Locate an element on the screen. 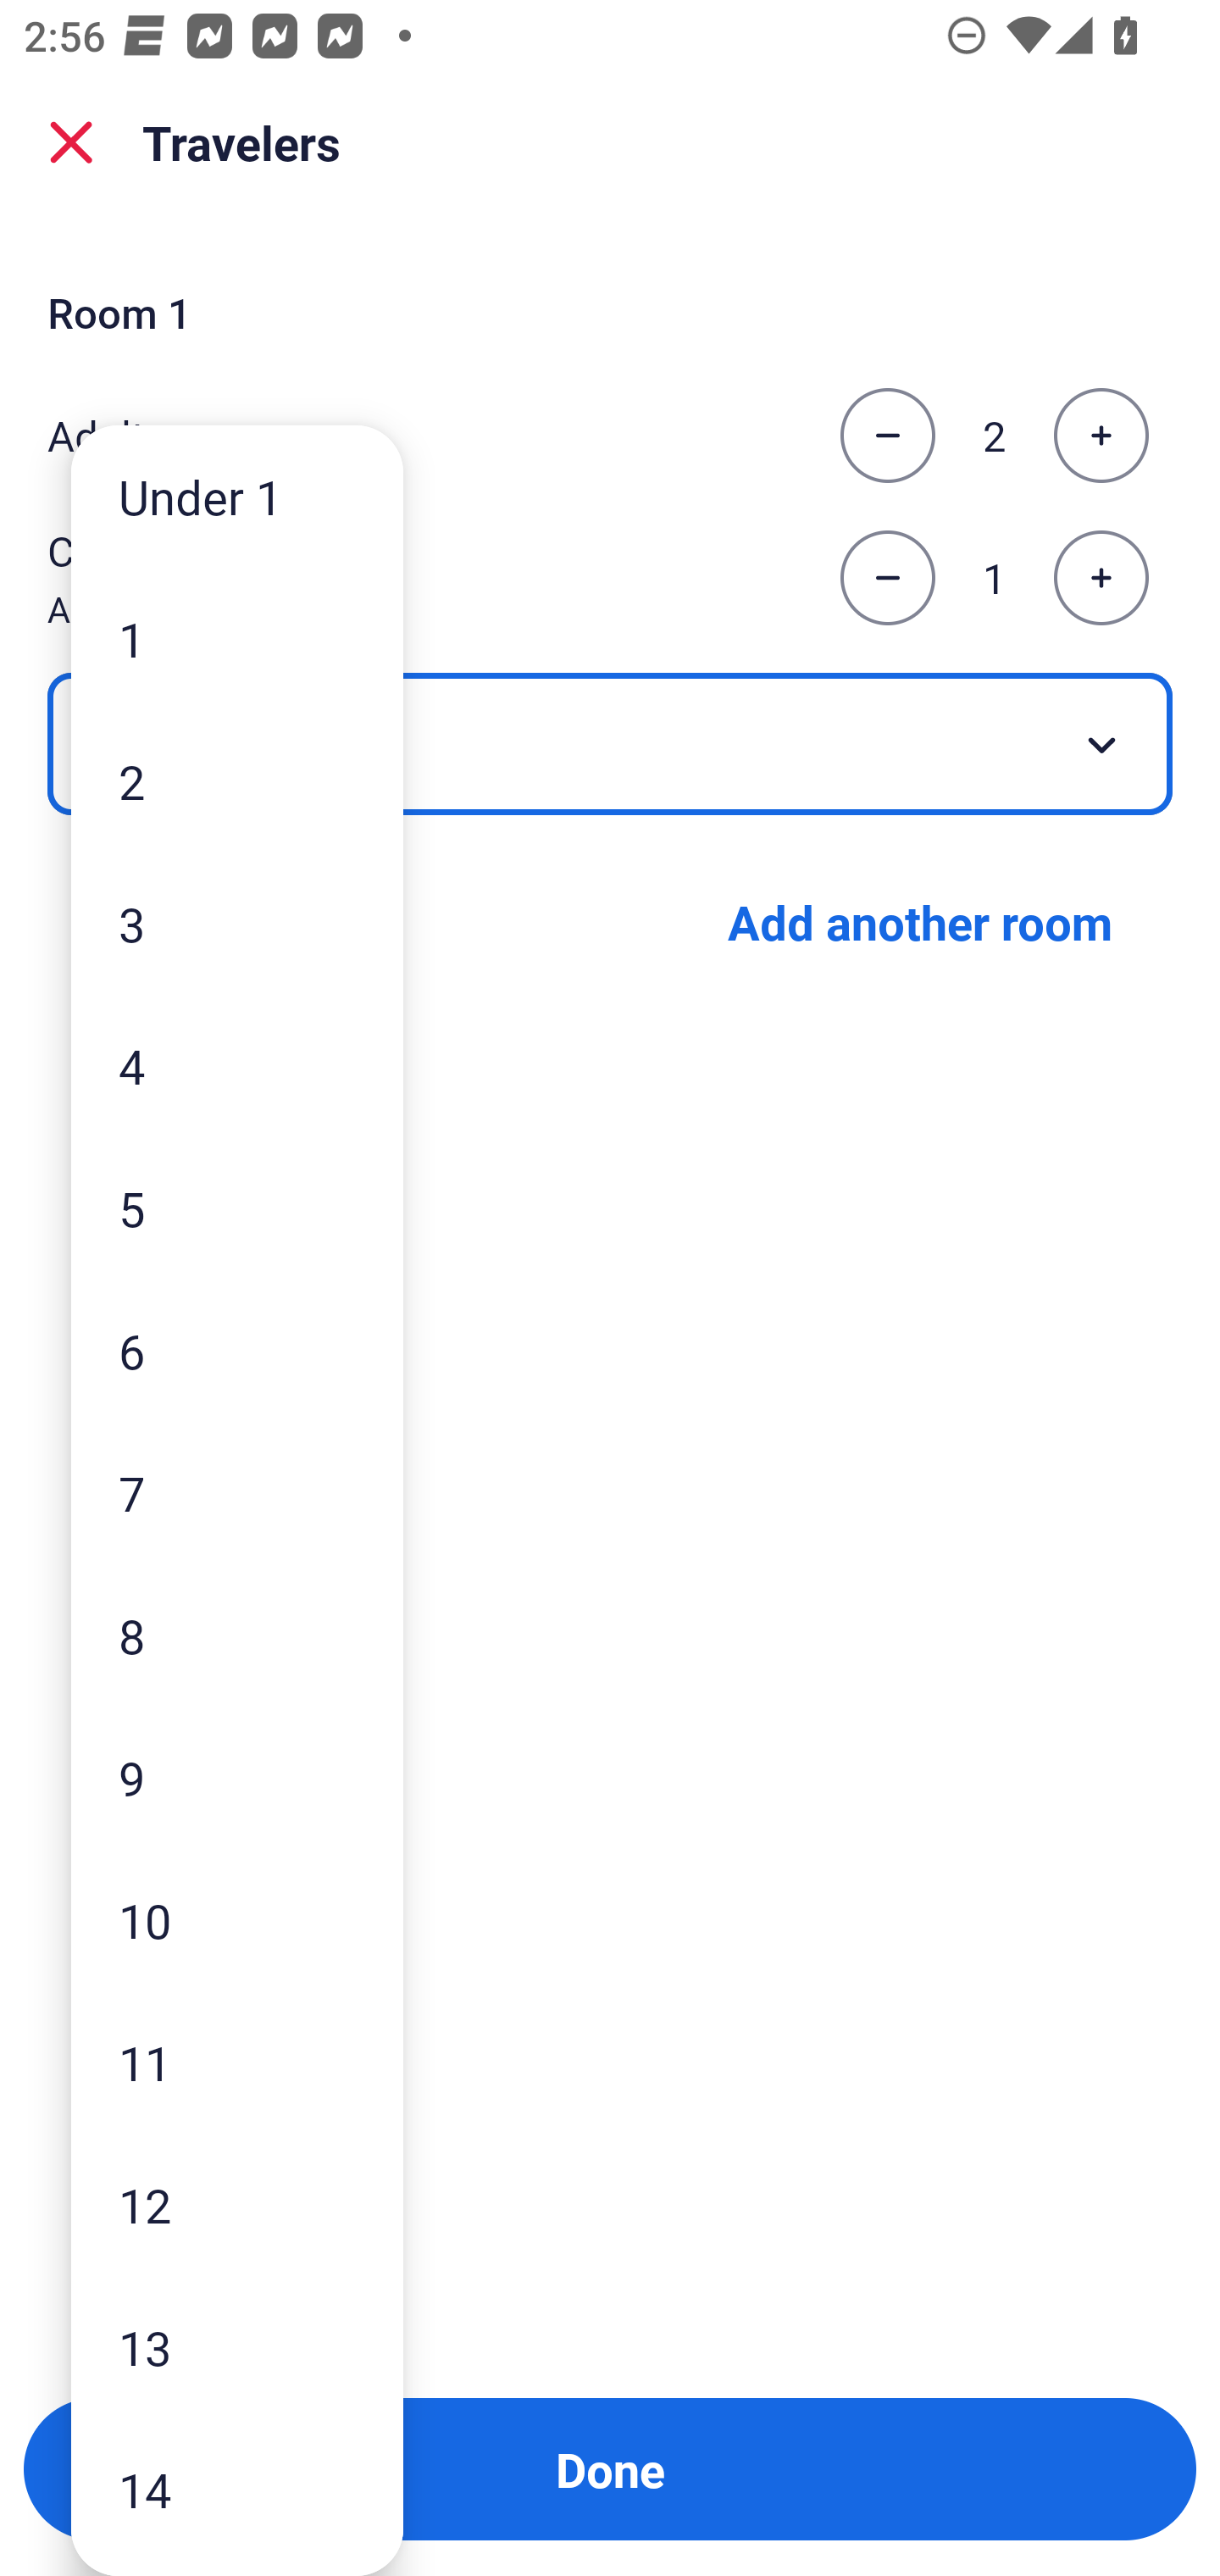  6 is located at coordinates (237, 1351).